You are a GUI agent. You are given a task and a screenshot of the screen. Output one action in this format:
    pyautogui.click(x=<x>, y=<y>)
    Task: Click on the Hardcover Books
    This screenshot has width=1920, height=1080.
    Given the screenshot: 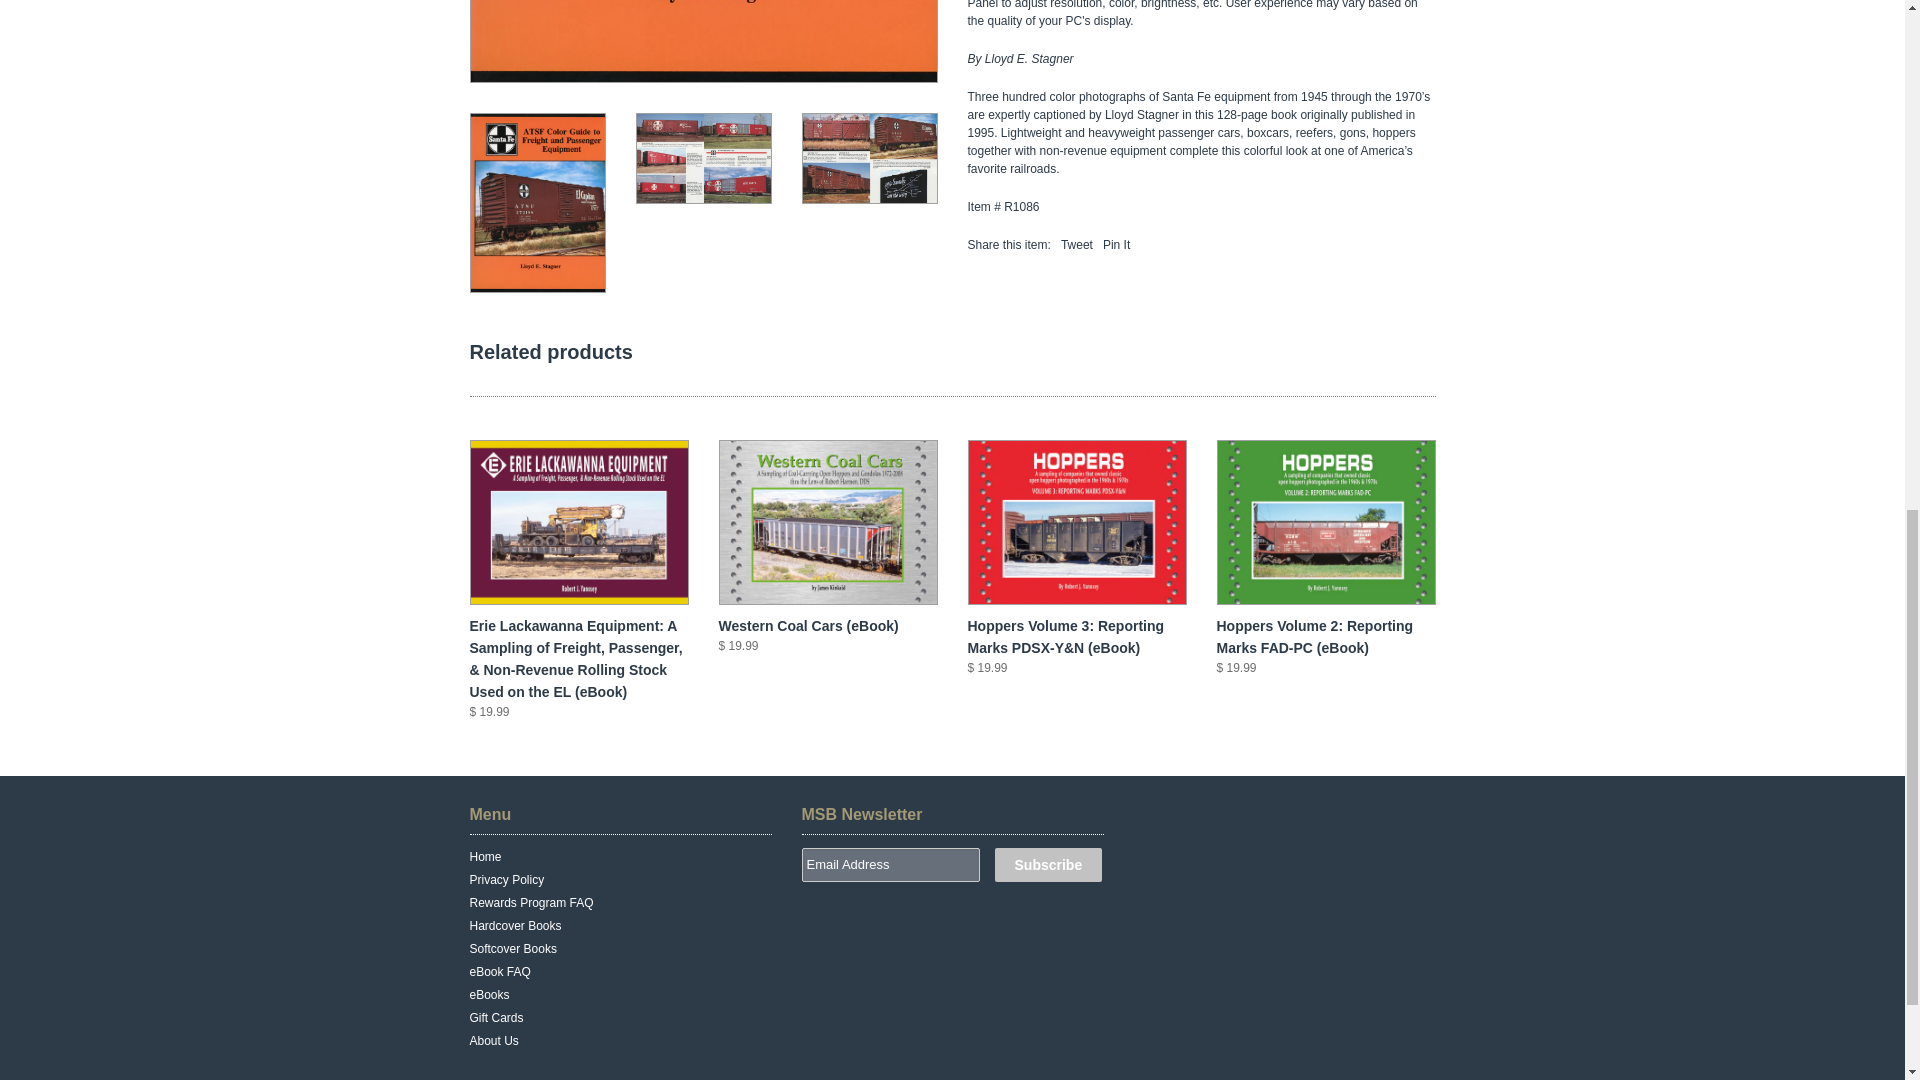 What is the action you would take?
    pyautogui.click(x=516, y=926)
    